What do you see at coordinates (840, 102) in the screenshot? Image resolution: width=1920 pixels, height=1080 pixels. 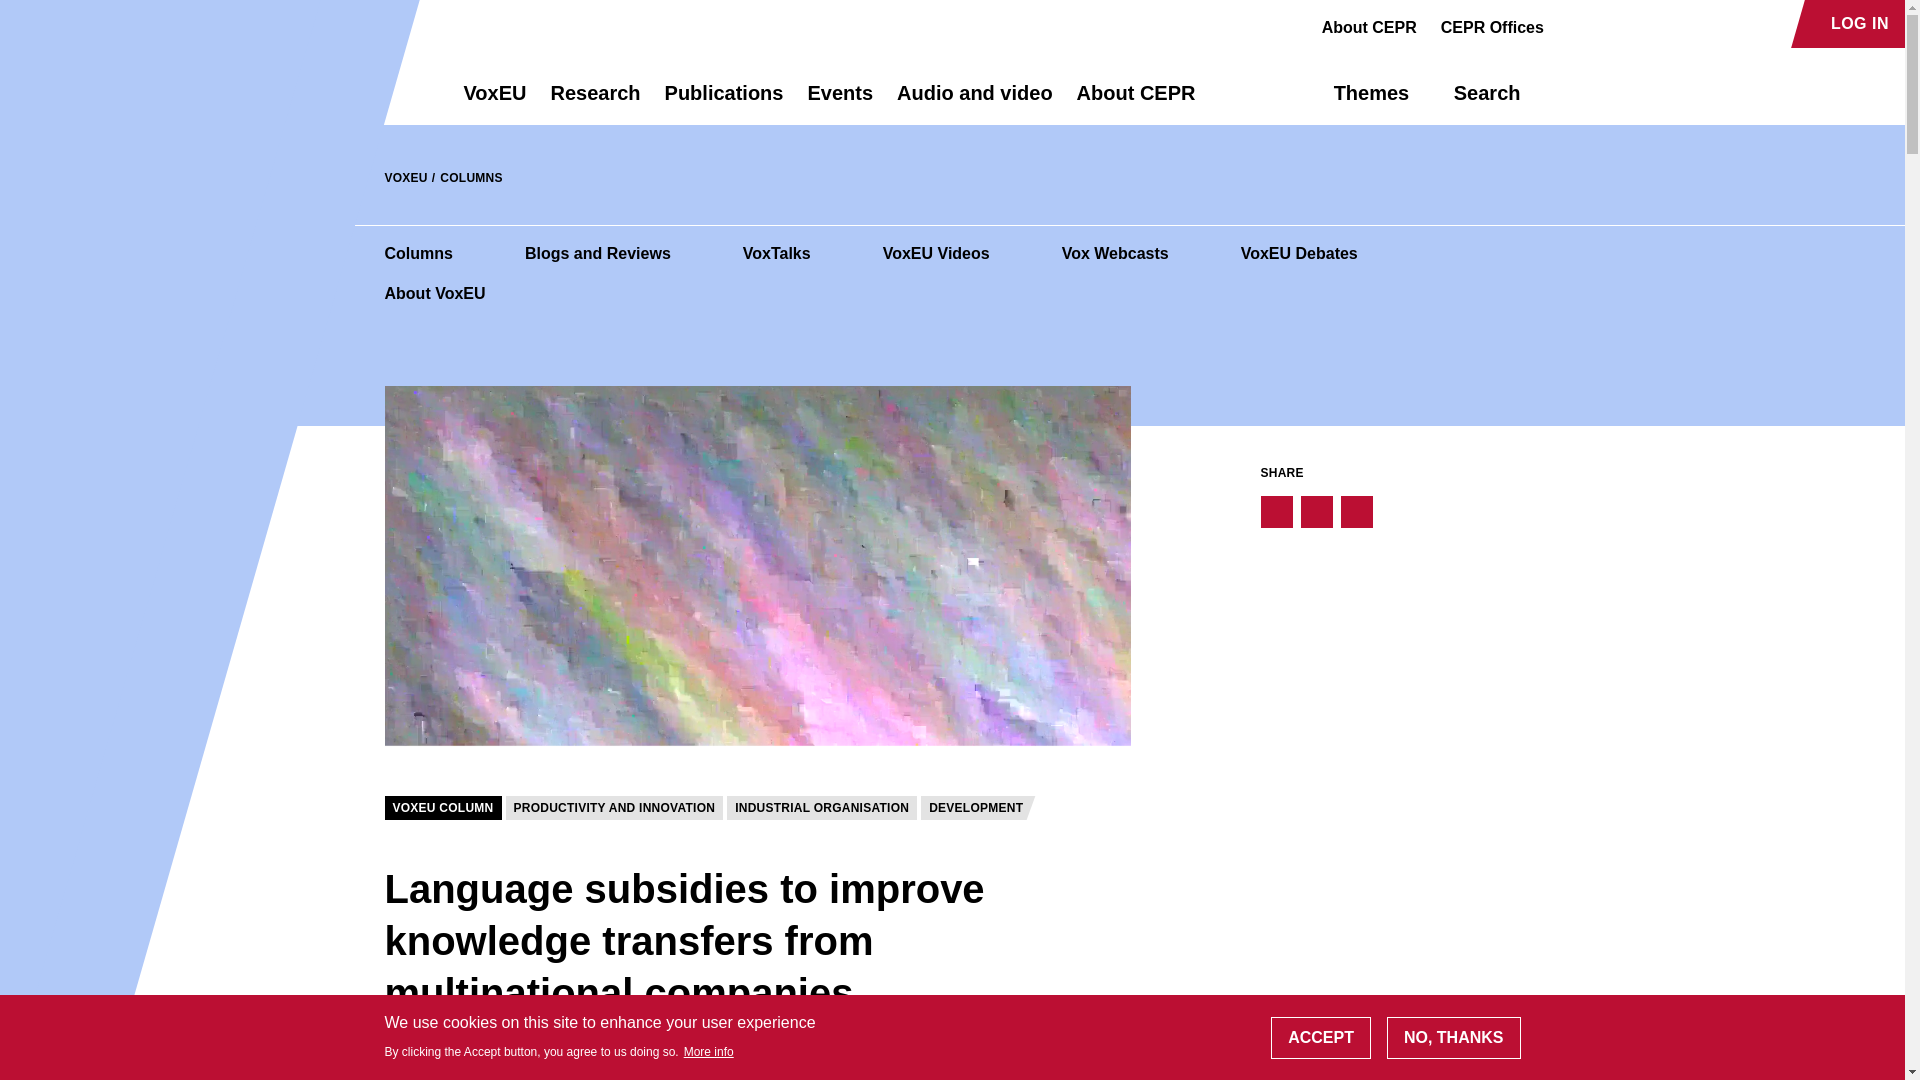 I see `Events` at bounding box center [840, 102].